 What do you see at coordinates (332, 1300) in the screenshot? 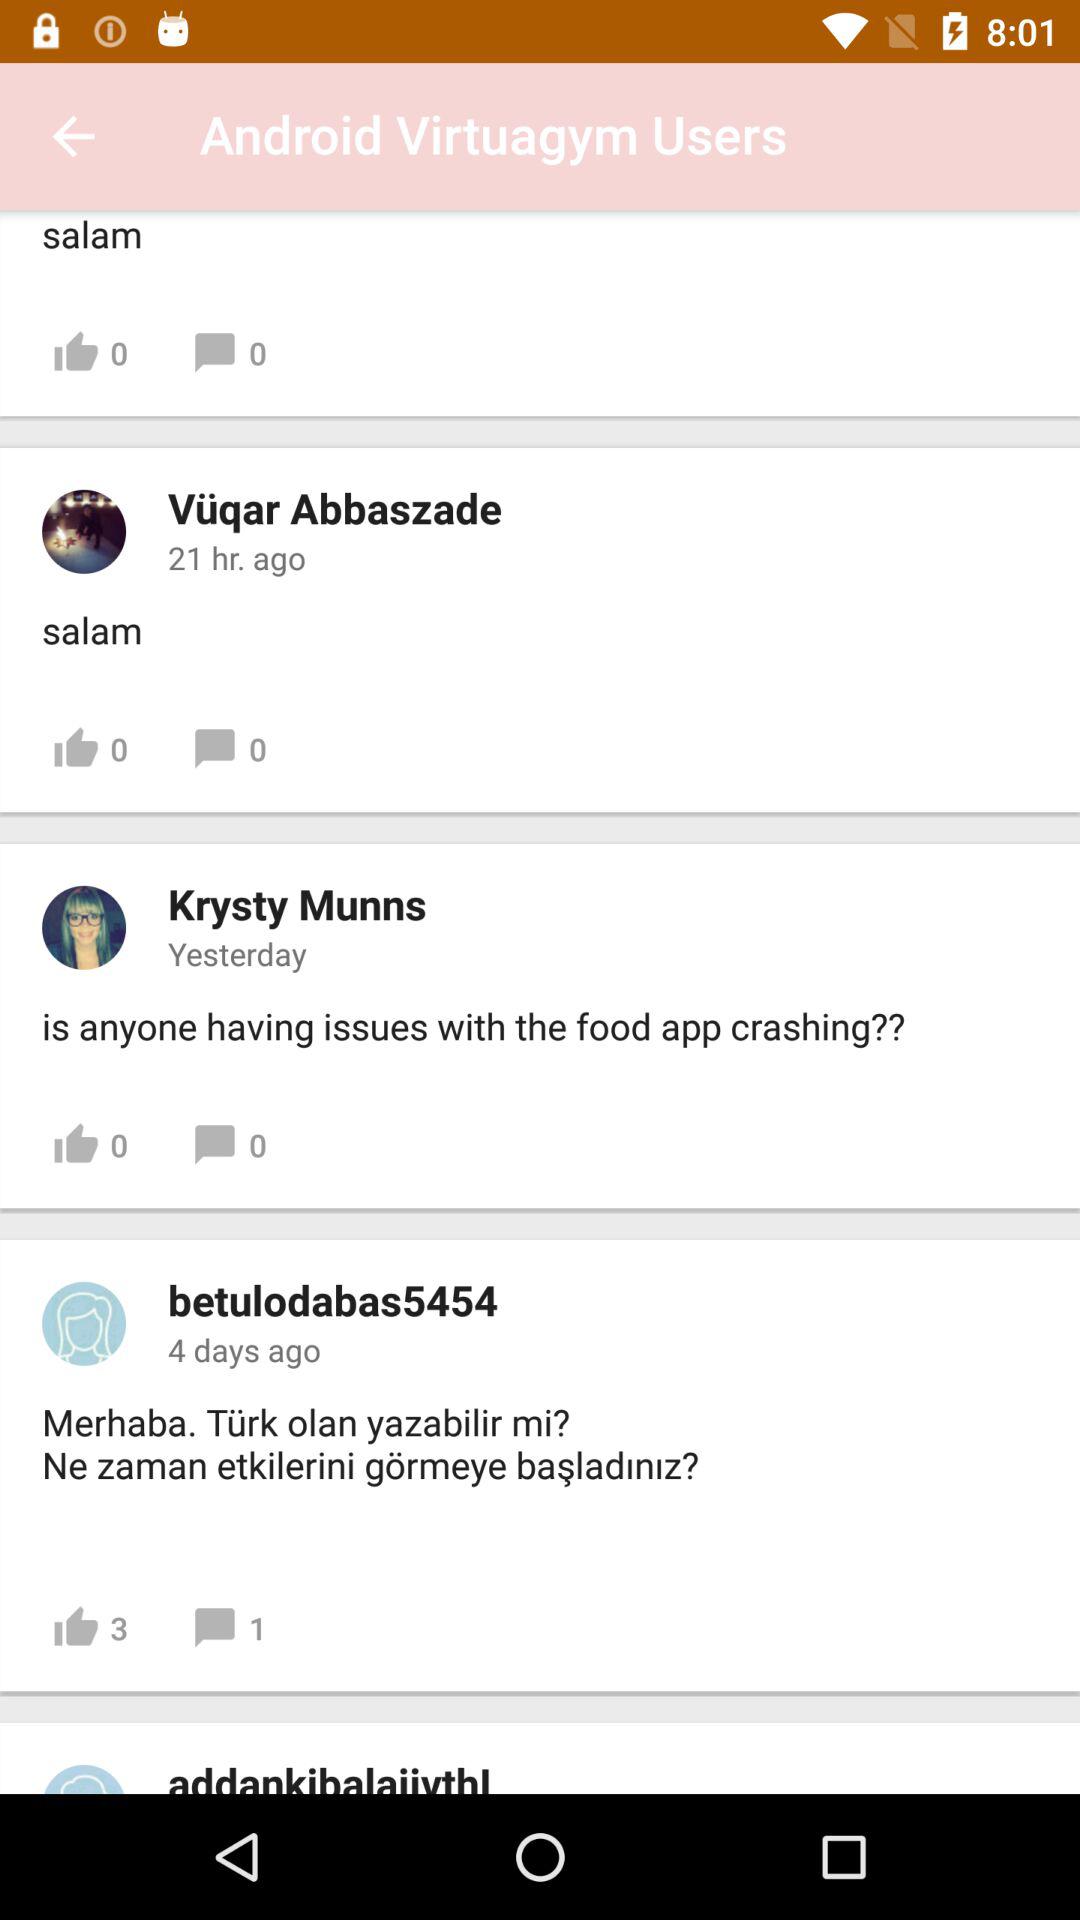
I see `swipe to the betulodabas5454` at bounding box center [332, 1300].